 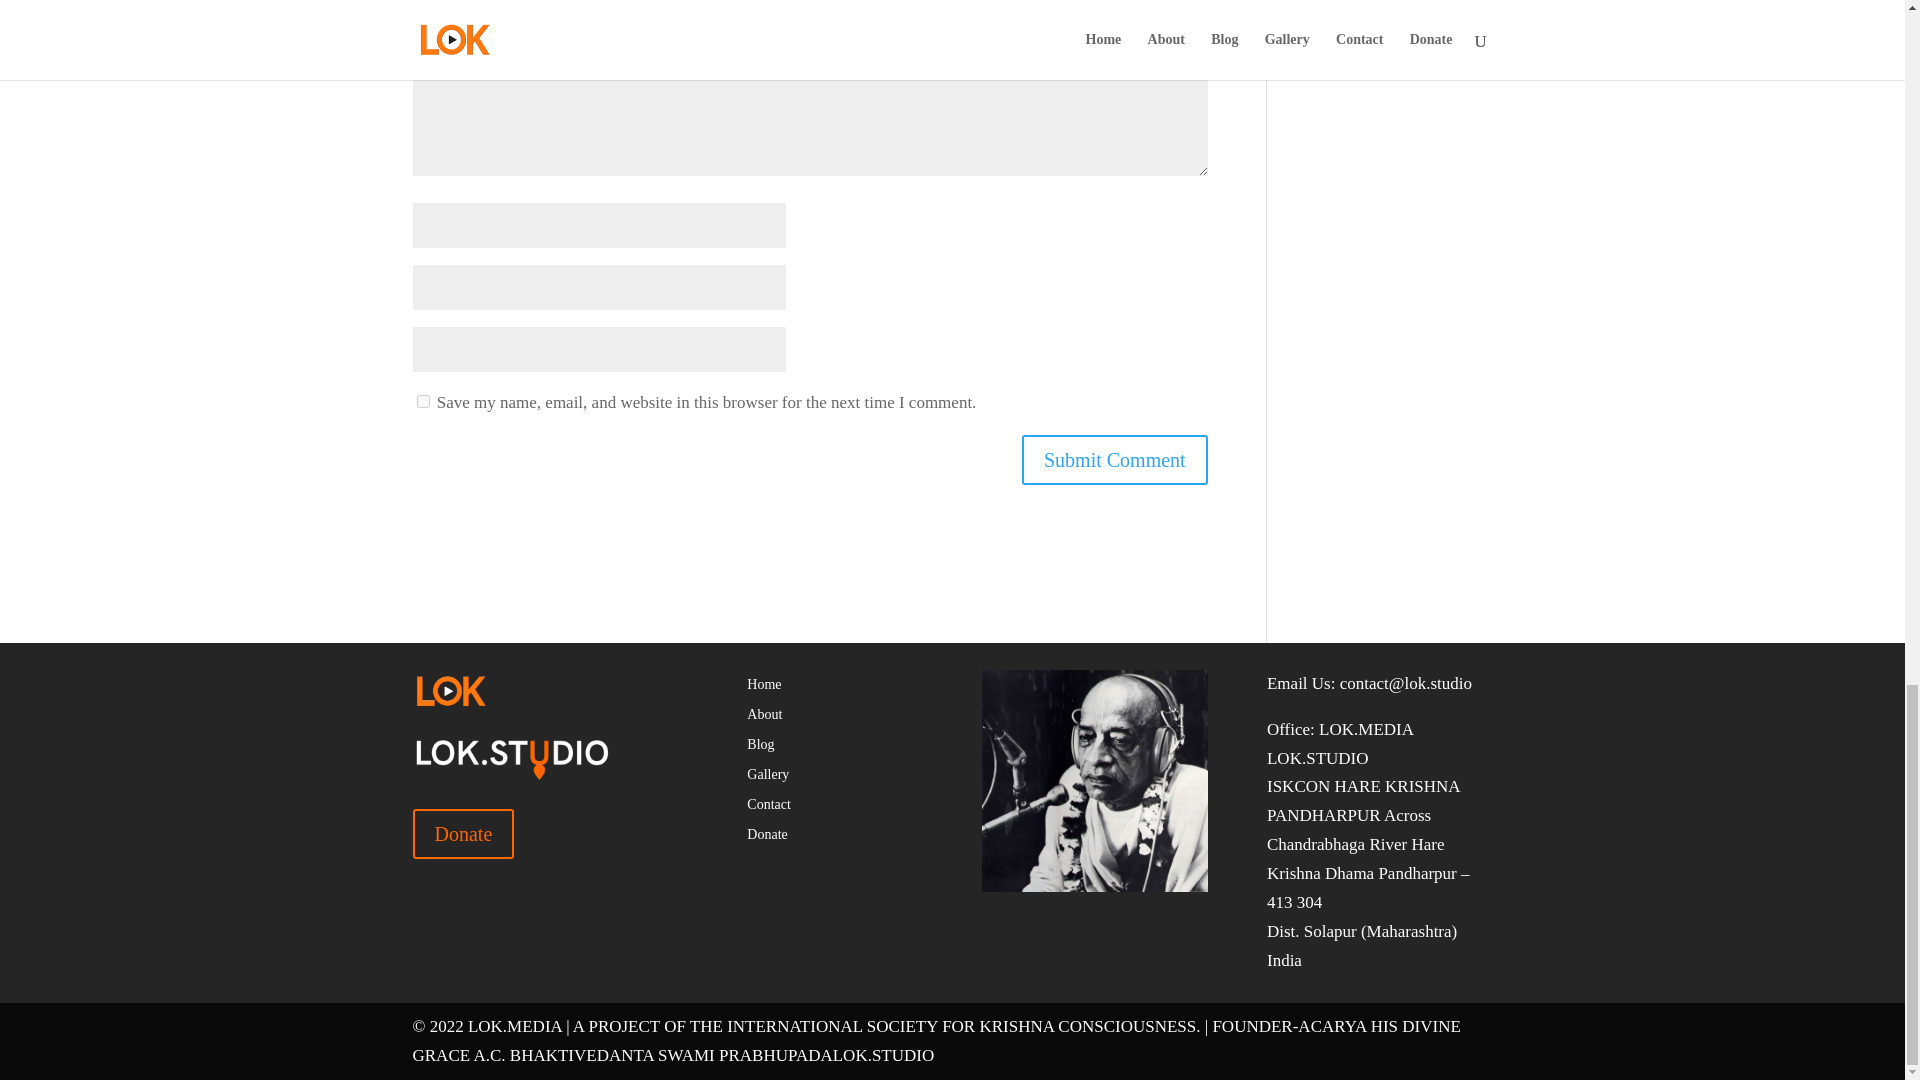 What do you see at coordinates (1094, 780) in the screenshot?
I see `Prabhupada in Studio` at bounding box center [1094, 780].